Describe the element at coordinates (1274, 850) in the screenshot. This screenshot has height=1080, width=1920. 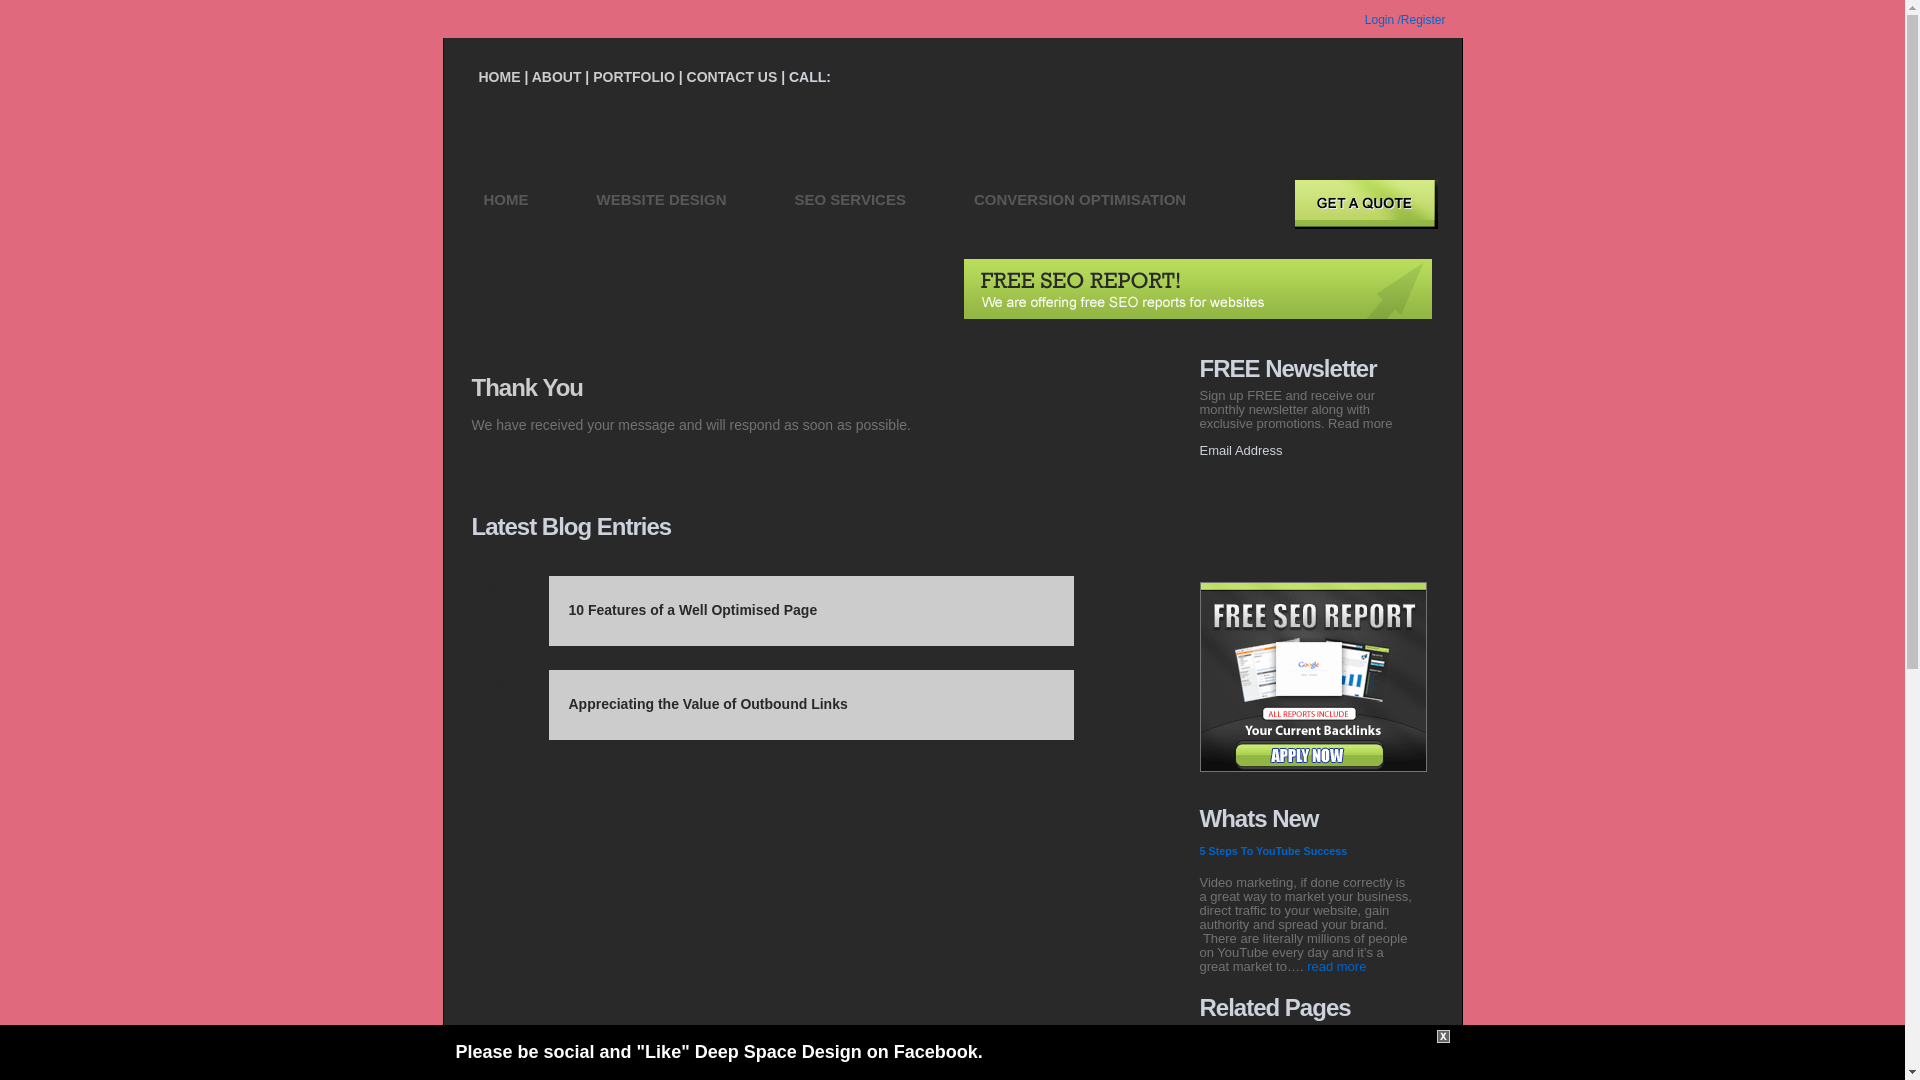
I see `Permanent Link to 5 Steps To YouTube Success` at that location.